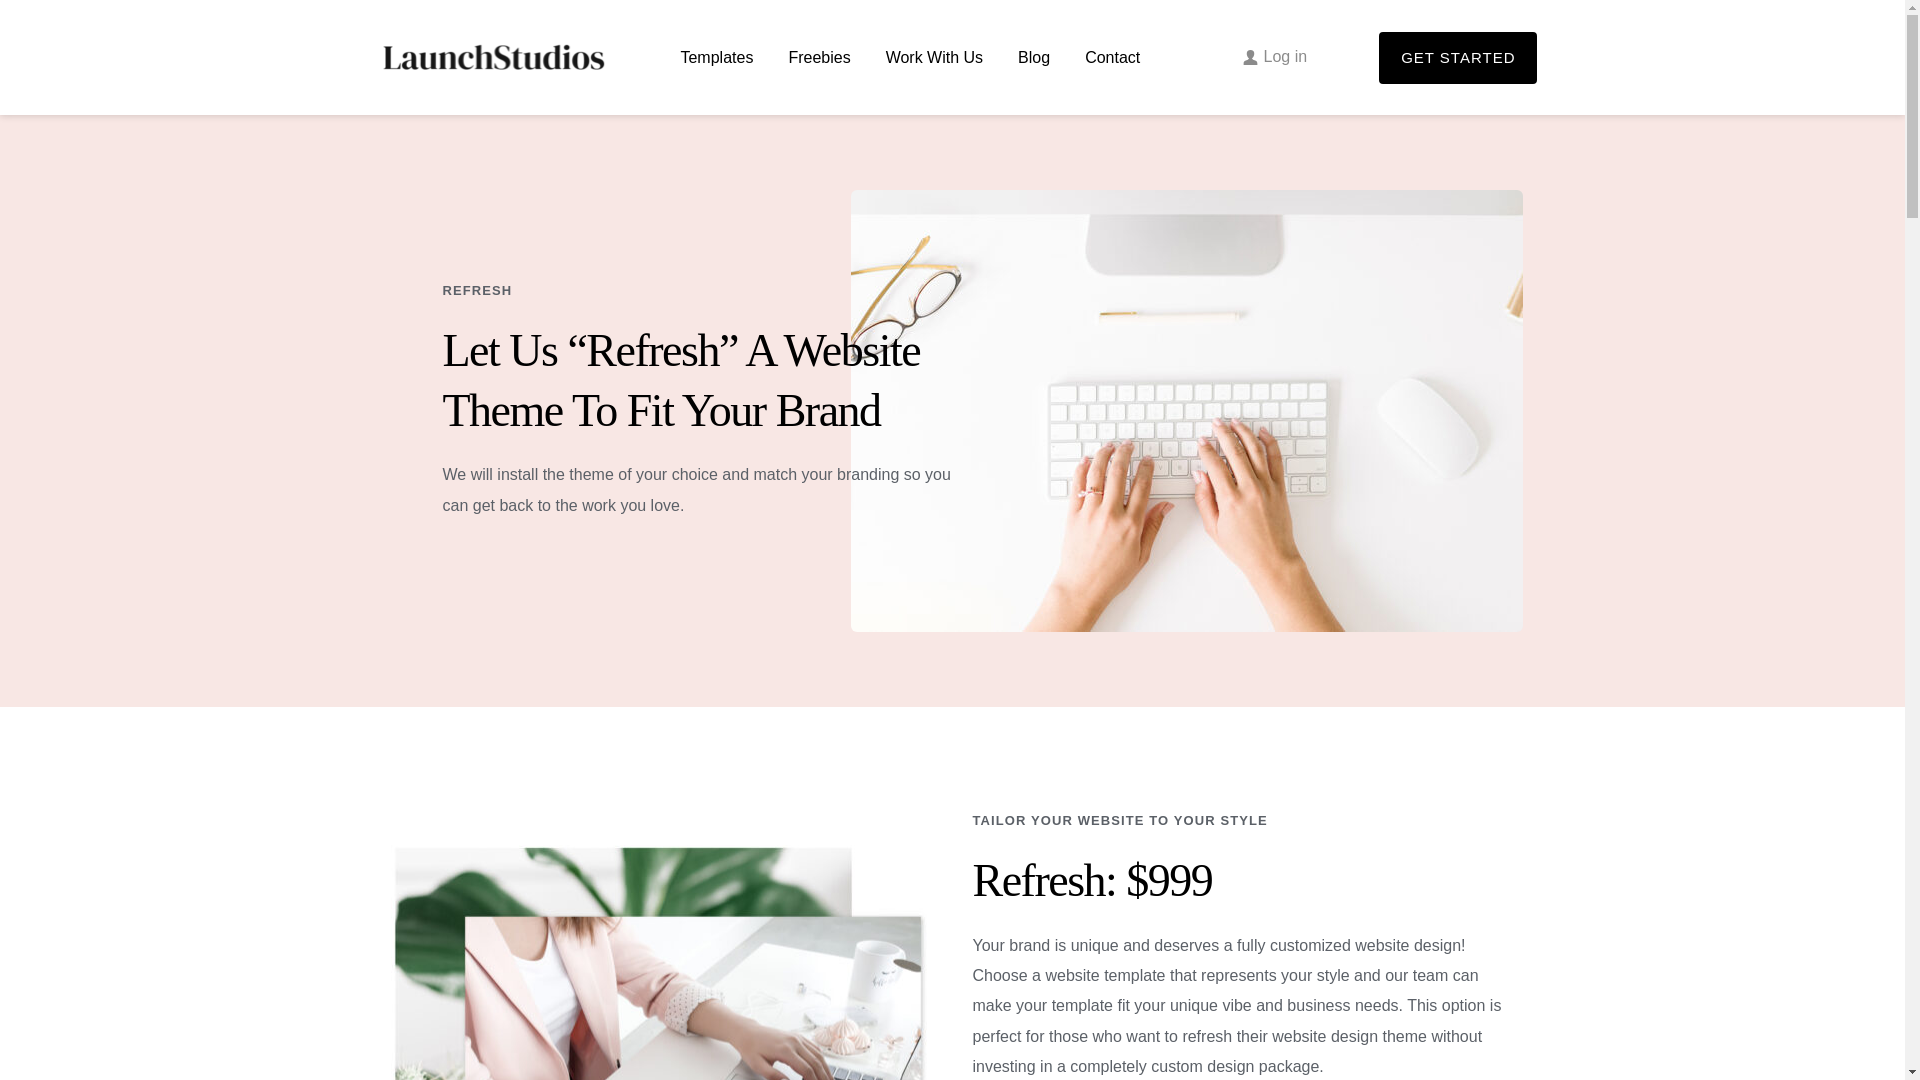 The height and width of the screenshot is (1080, 1920). I want to click on Work With Us, so click(934, 58).